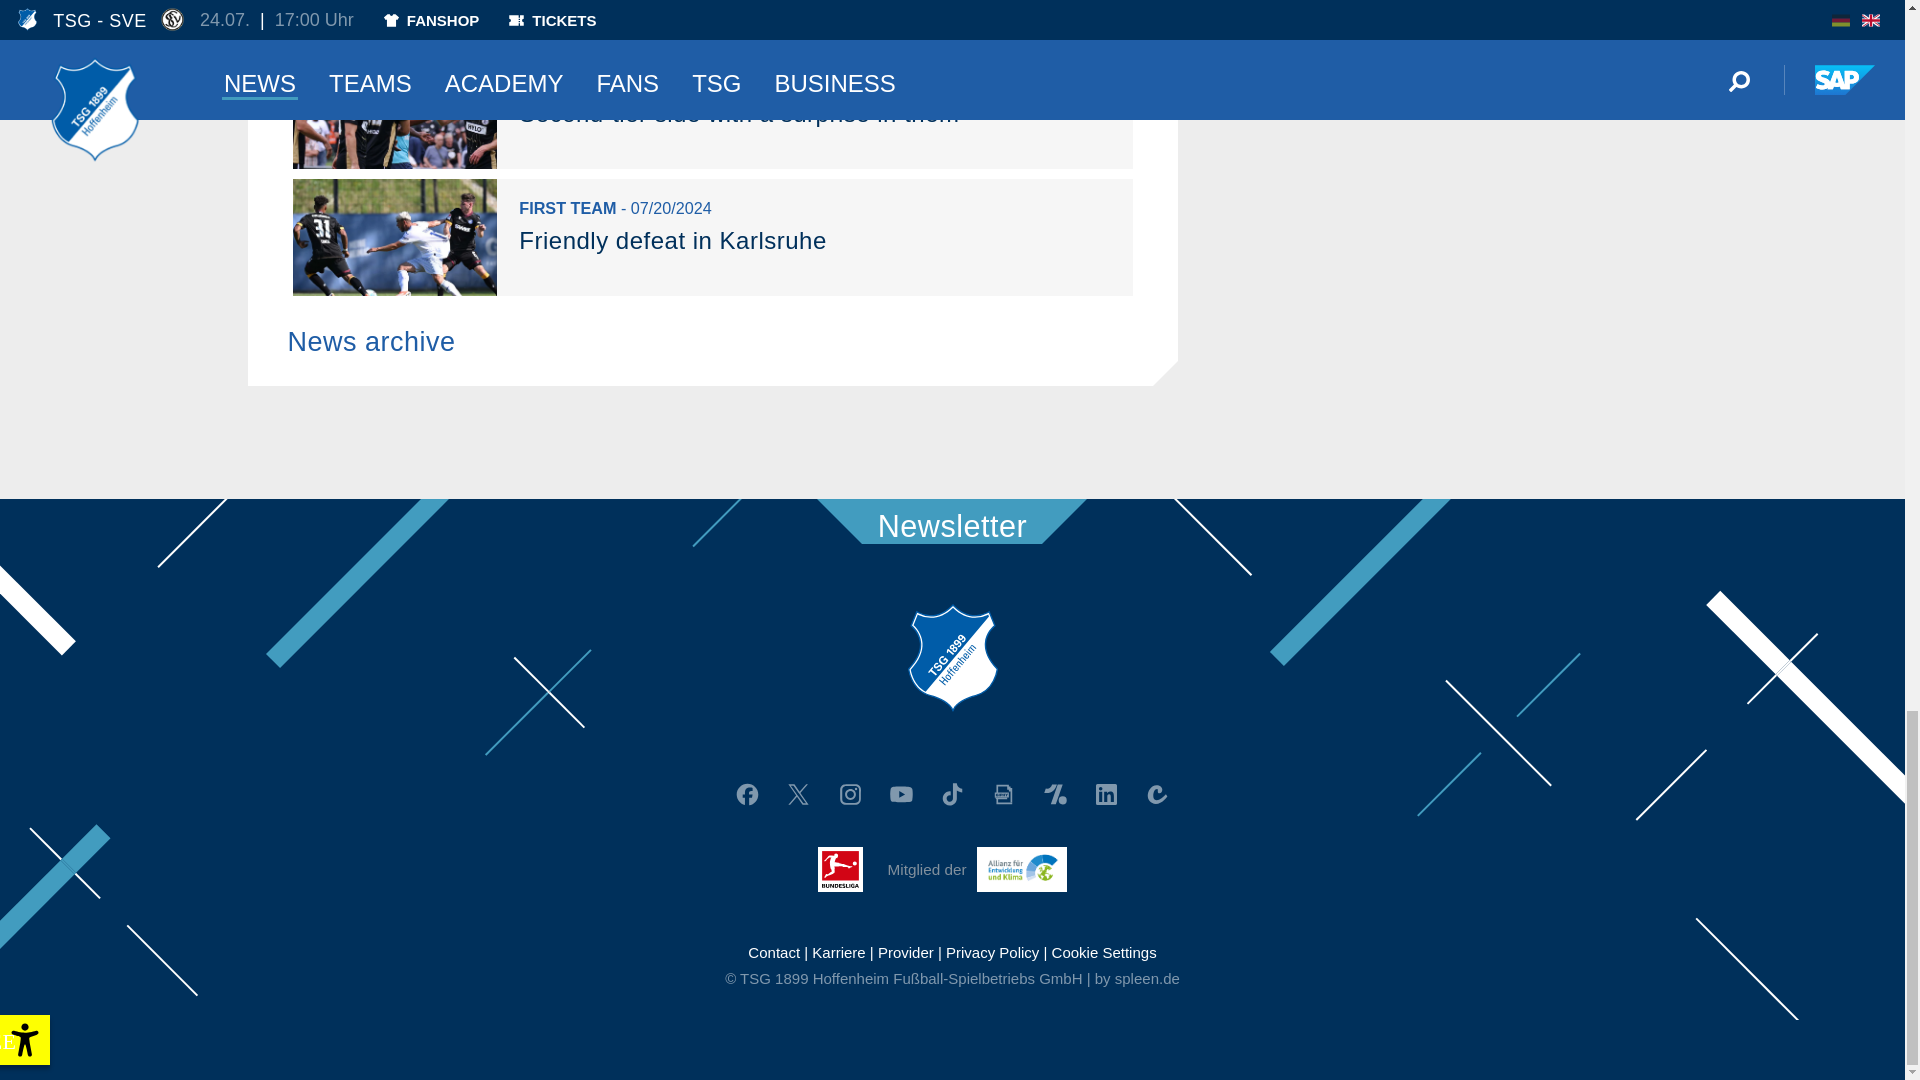  I want to click on Cookie Settings, so click(1104, 952).